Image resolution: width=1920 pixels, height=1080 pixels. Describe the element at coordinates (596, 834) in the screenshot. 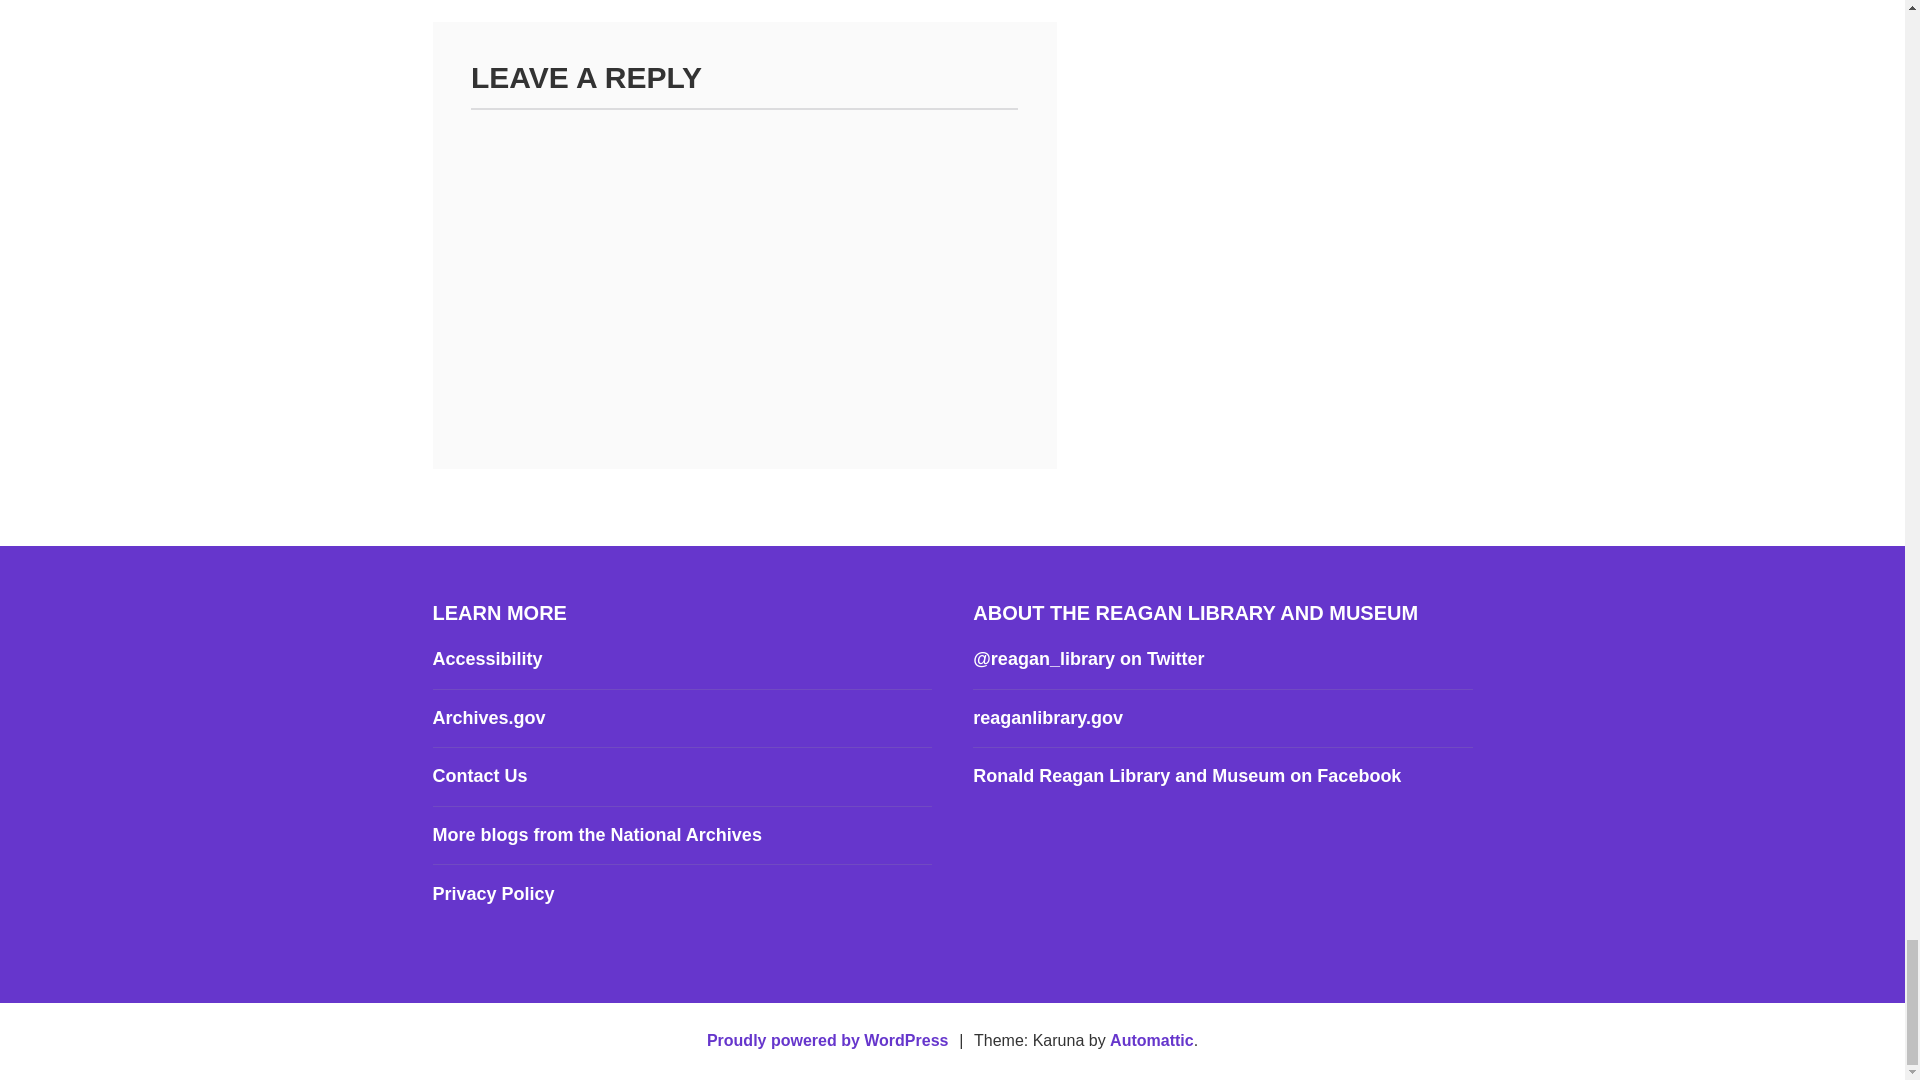

I see `U.S. National Archives Blogroll` at that location.